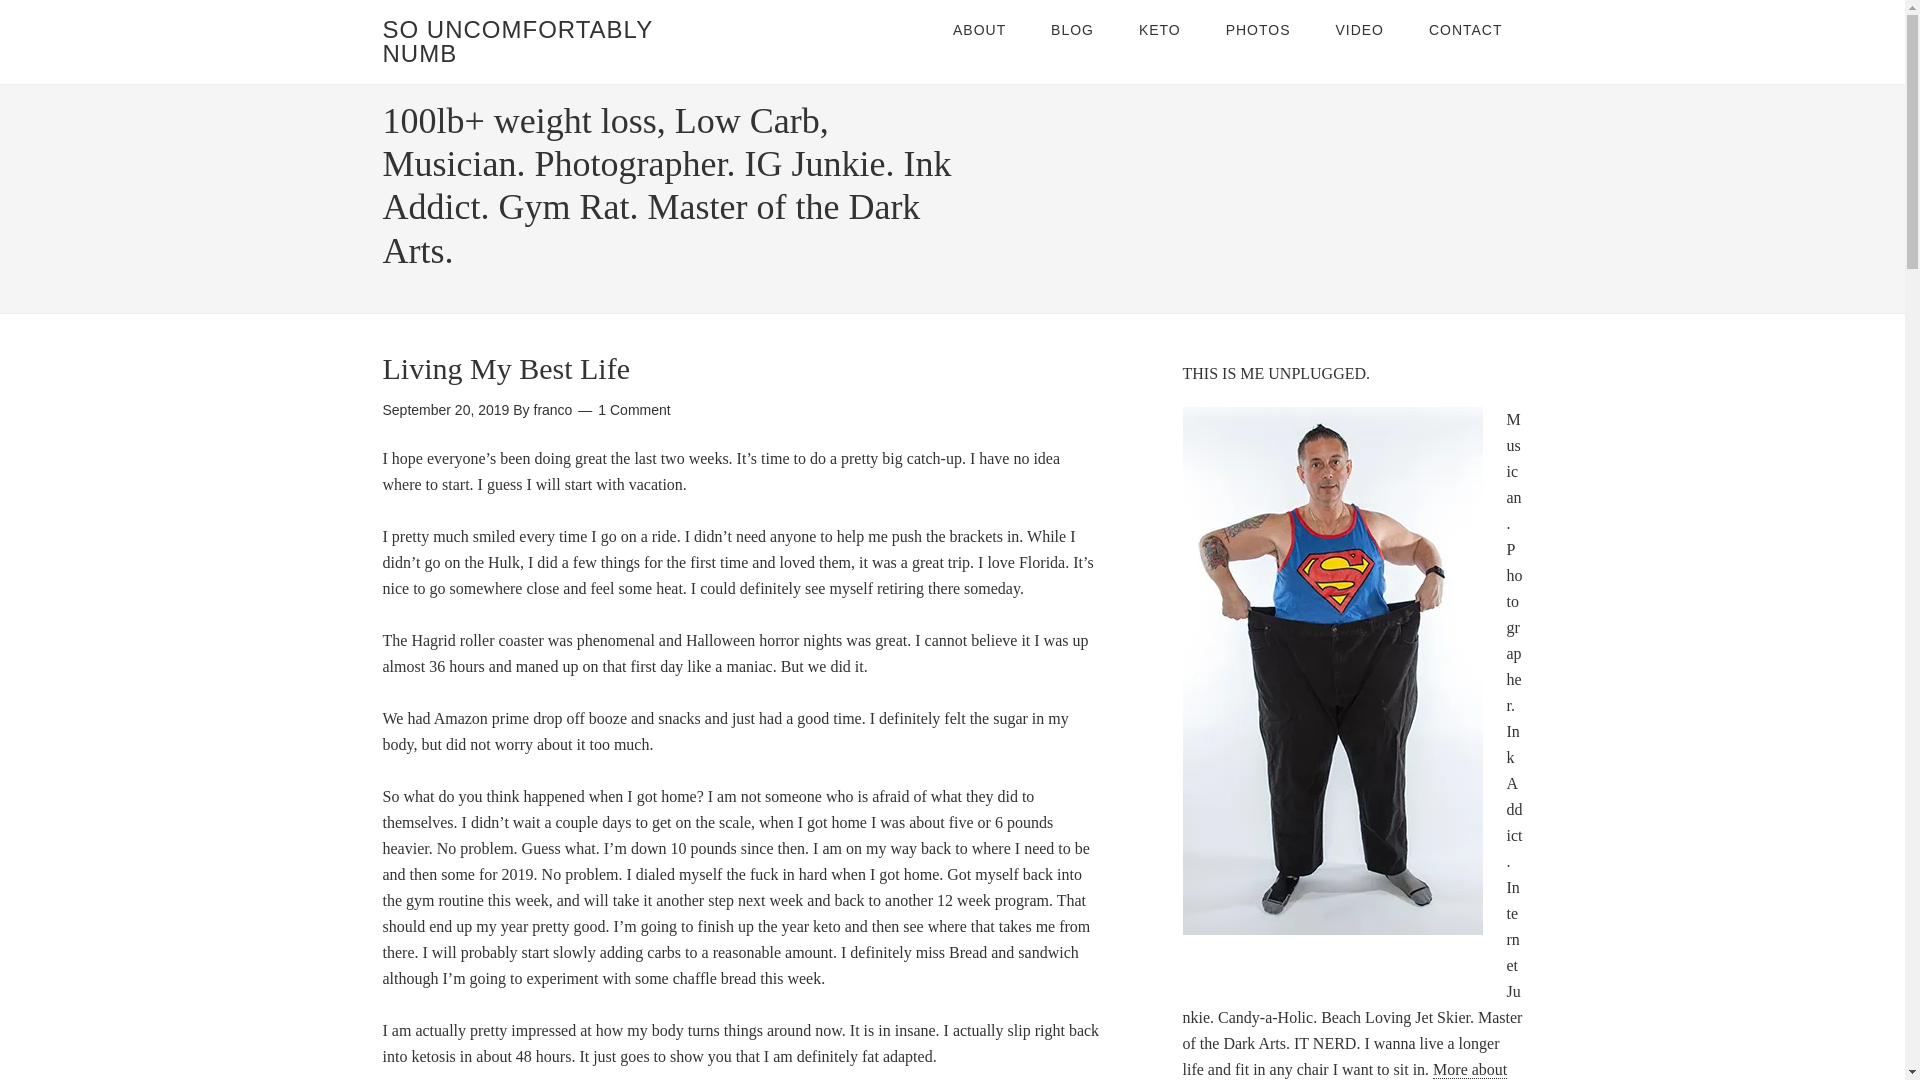  What do you see at coordinates (634, 409) in the screenshot?
I see `1 Comment` at bounding box center [634, 409].